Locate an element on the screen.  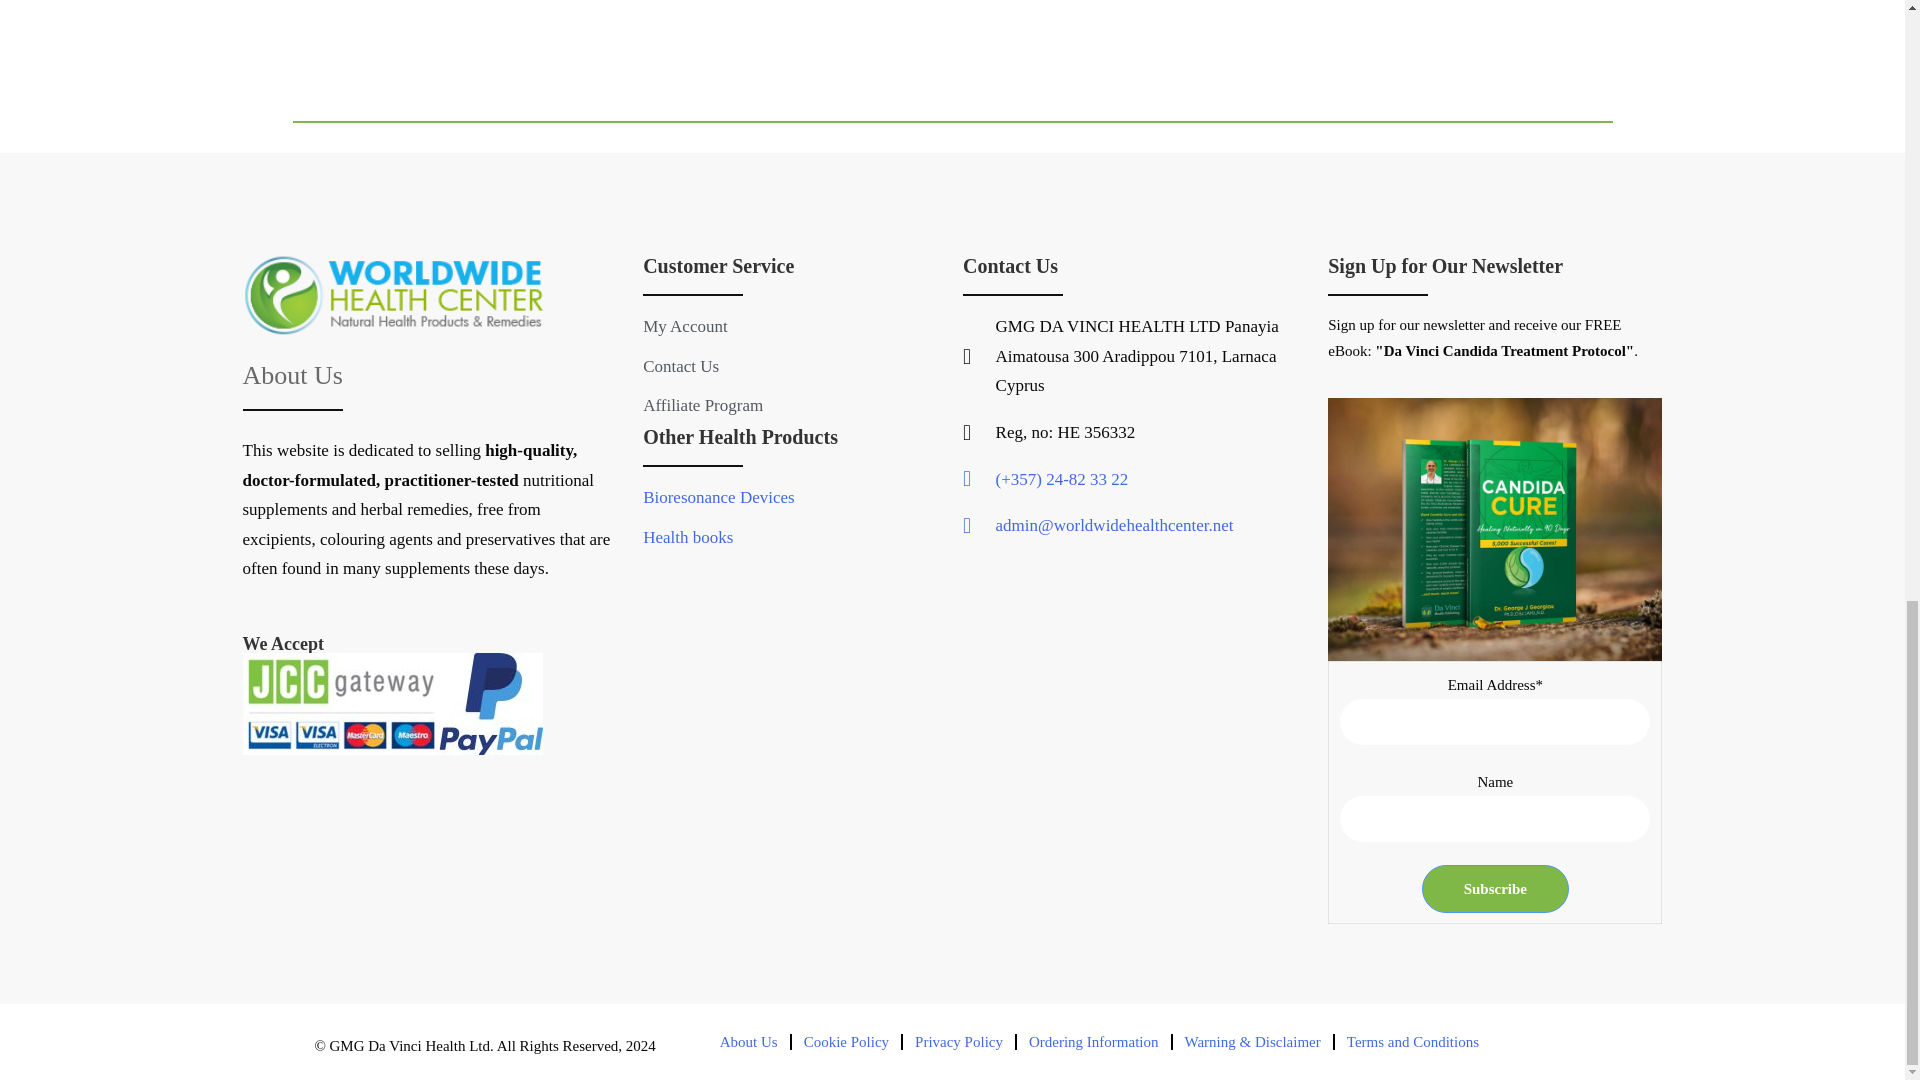
Subscribe is located at coordinates (1495, 888).